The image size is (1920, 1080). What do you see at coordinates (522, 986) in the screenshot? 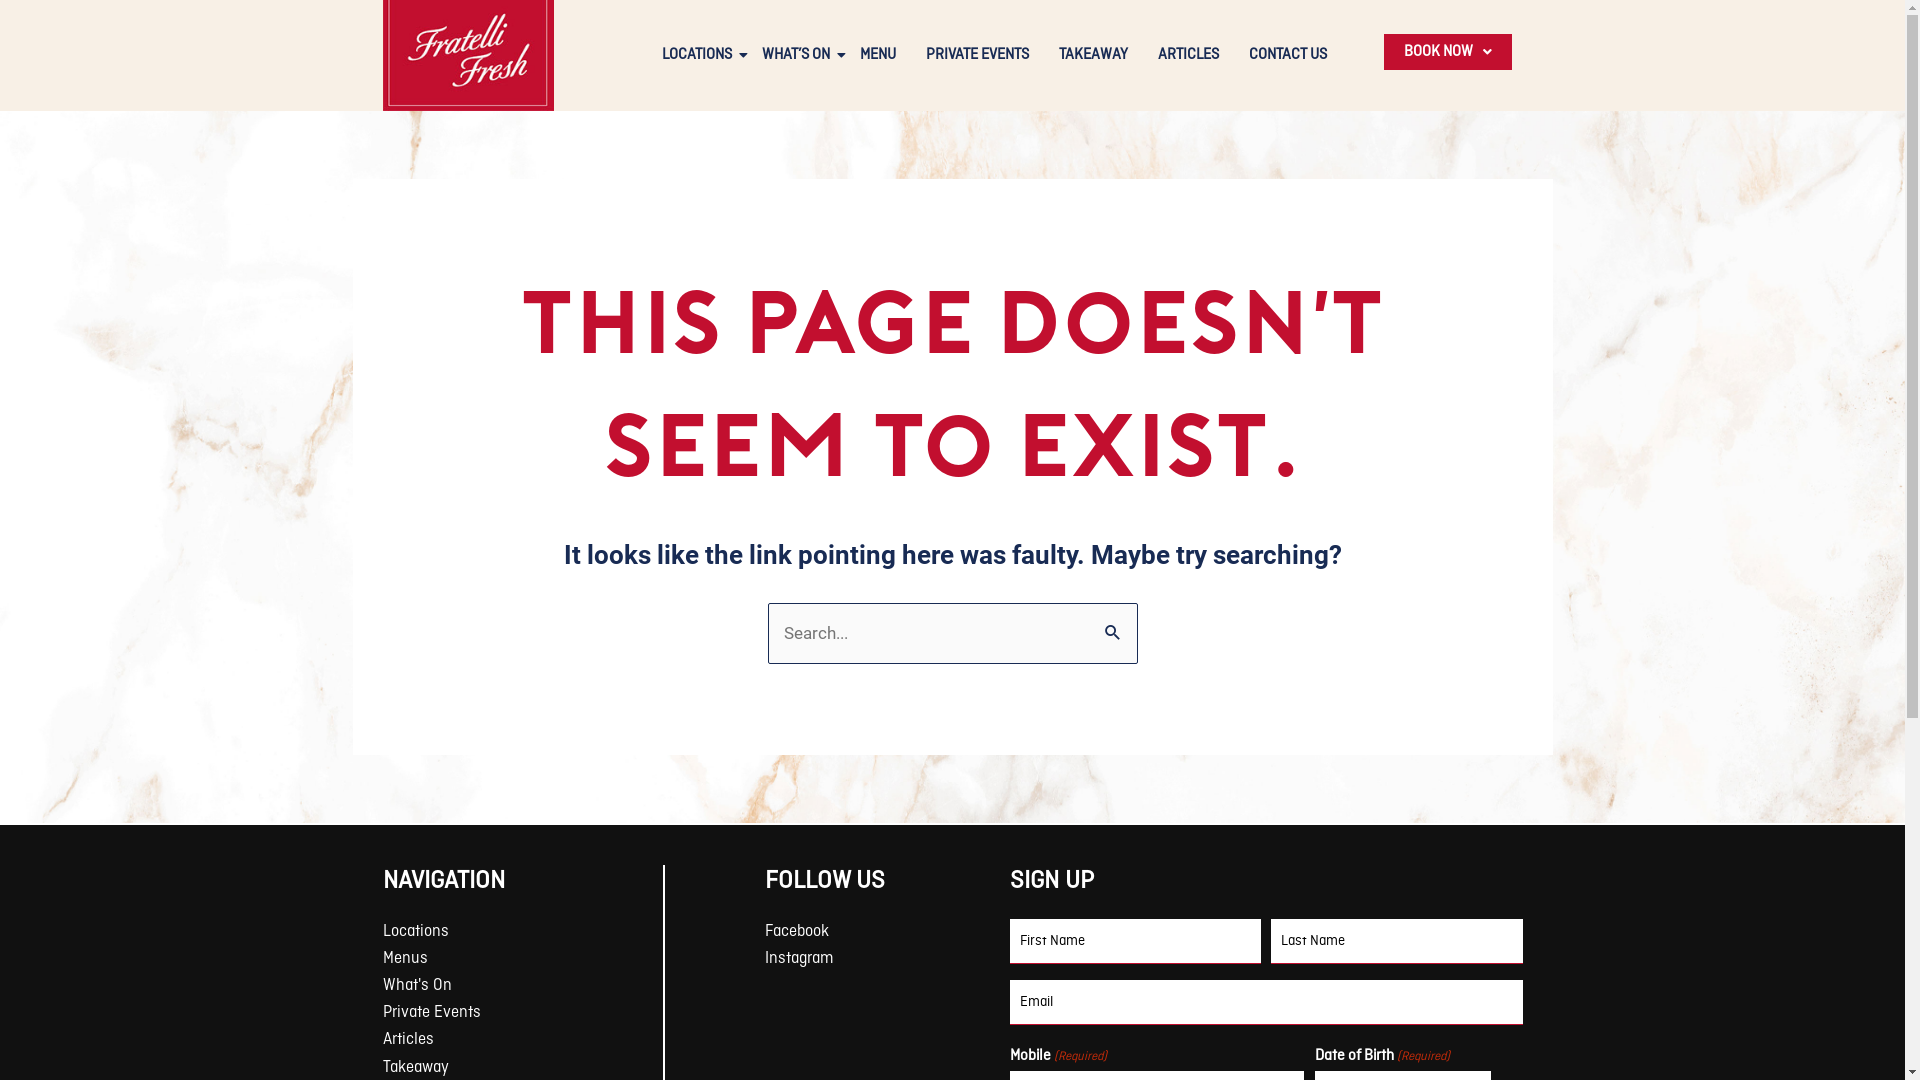
I see `What's On` at bounding box center [522, 986].